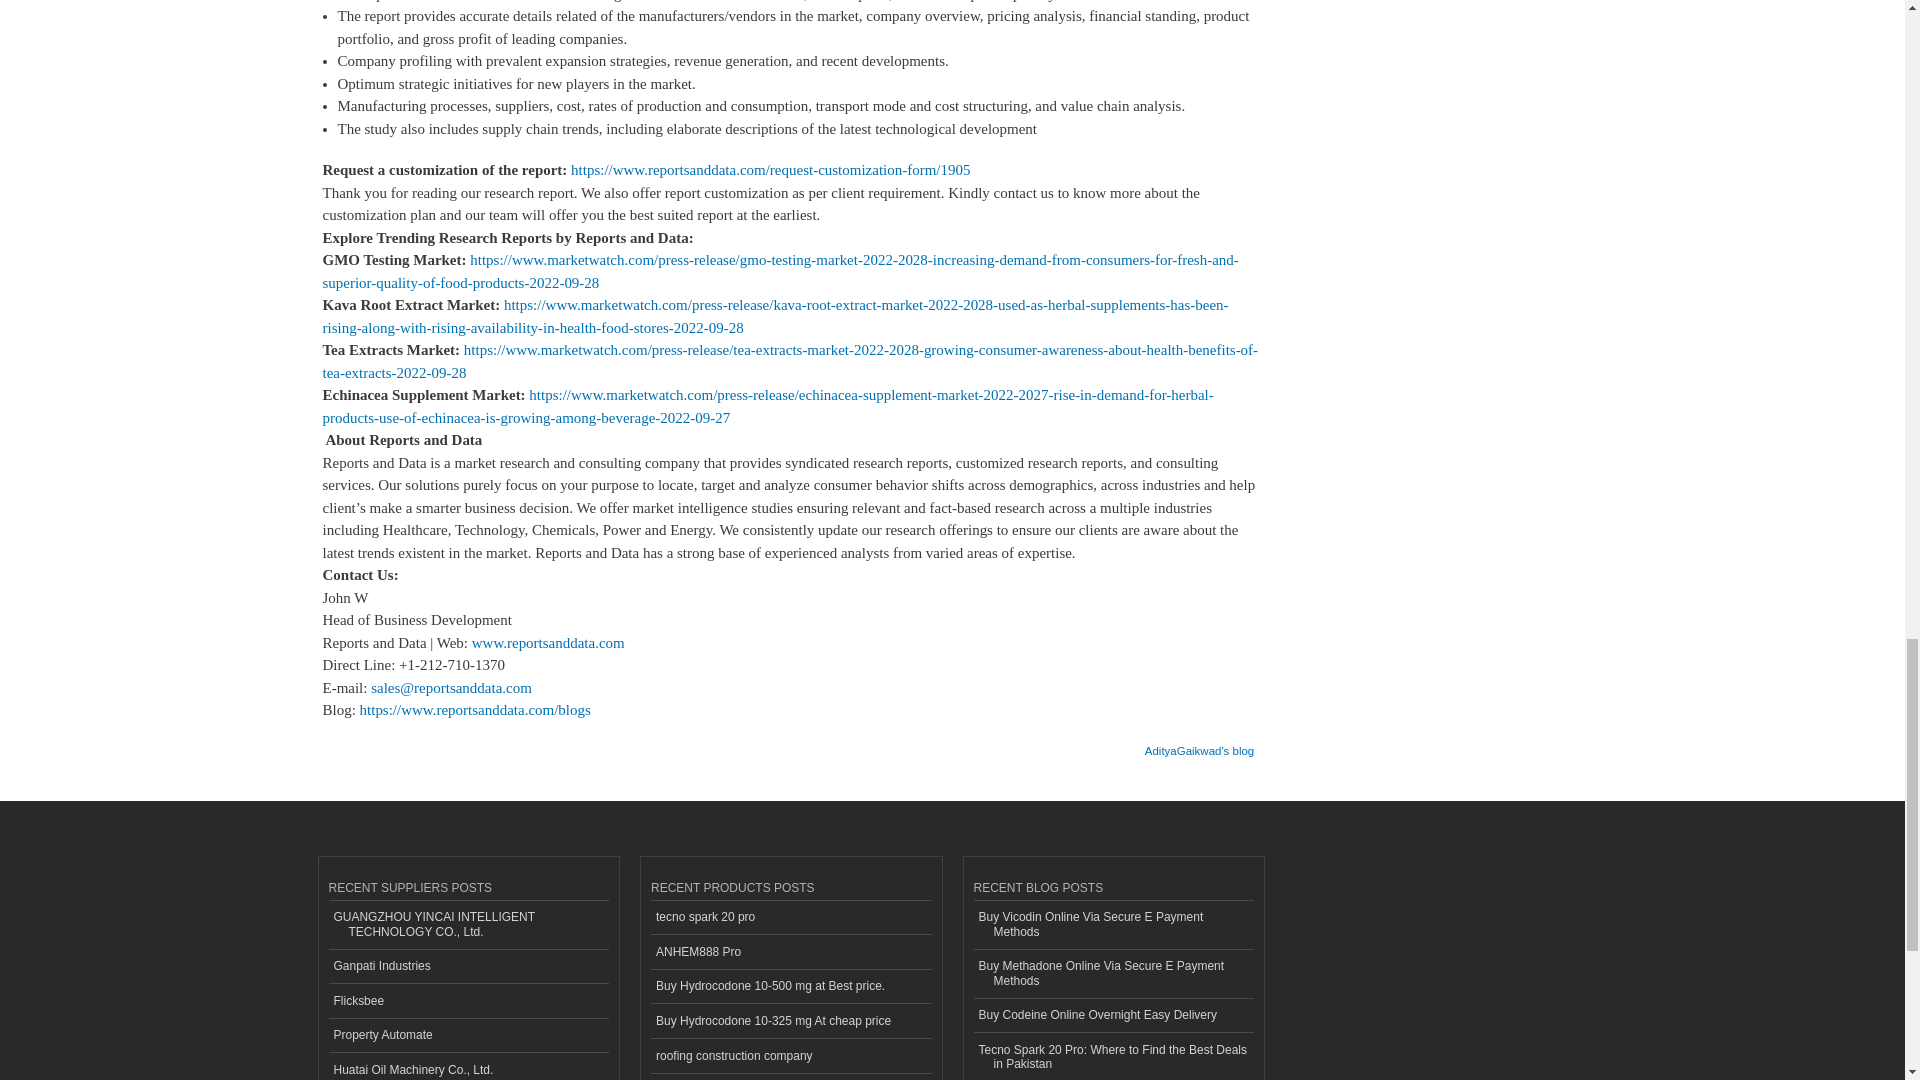 This screenshot has height=1080, width=1920. What do you see at coordinates (1198, 744) in the screenshot?
I see `Read AdityaGaikwad's latest blog entries.` at bounding box center [1198, 744].